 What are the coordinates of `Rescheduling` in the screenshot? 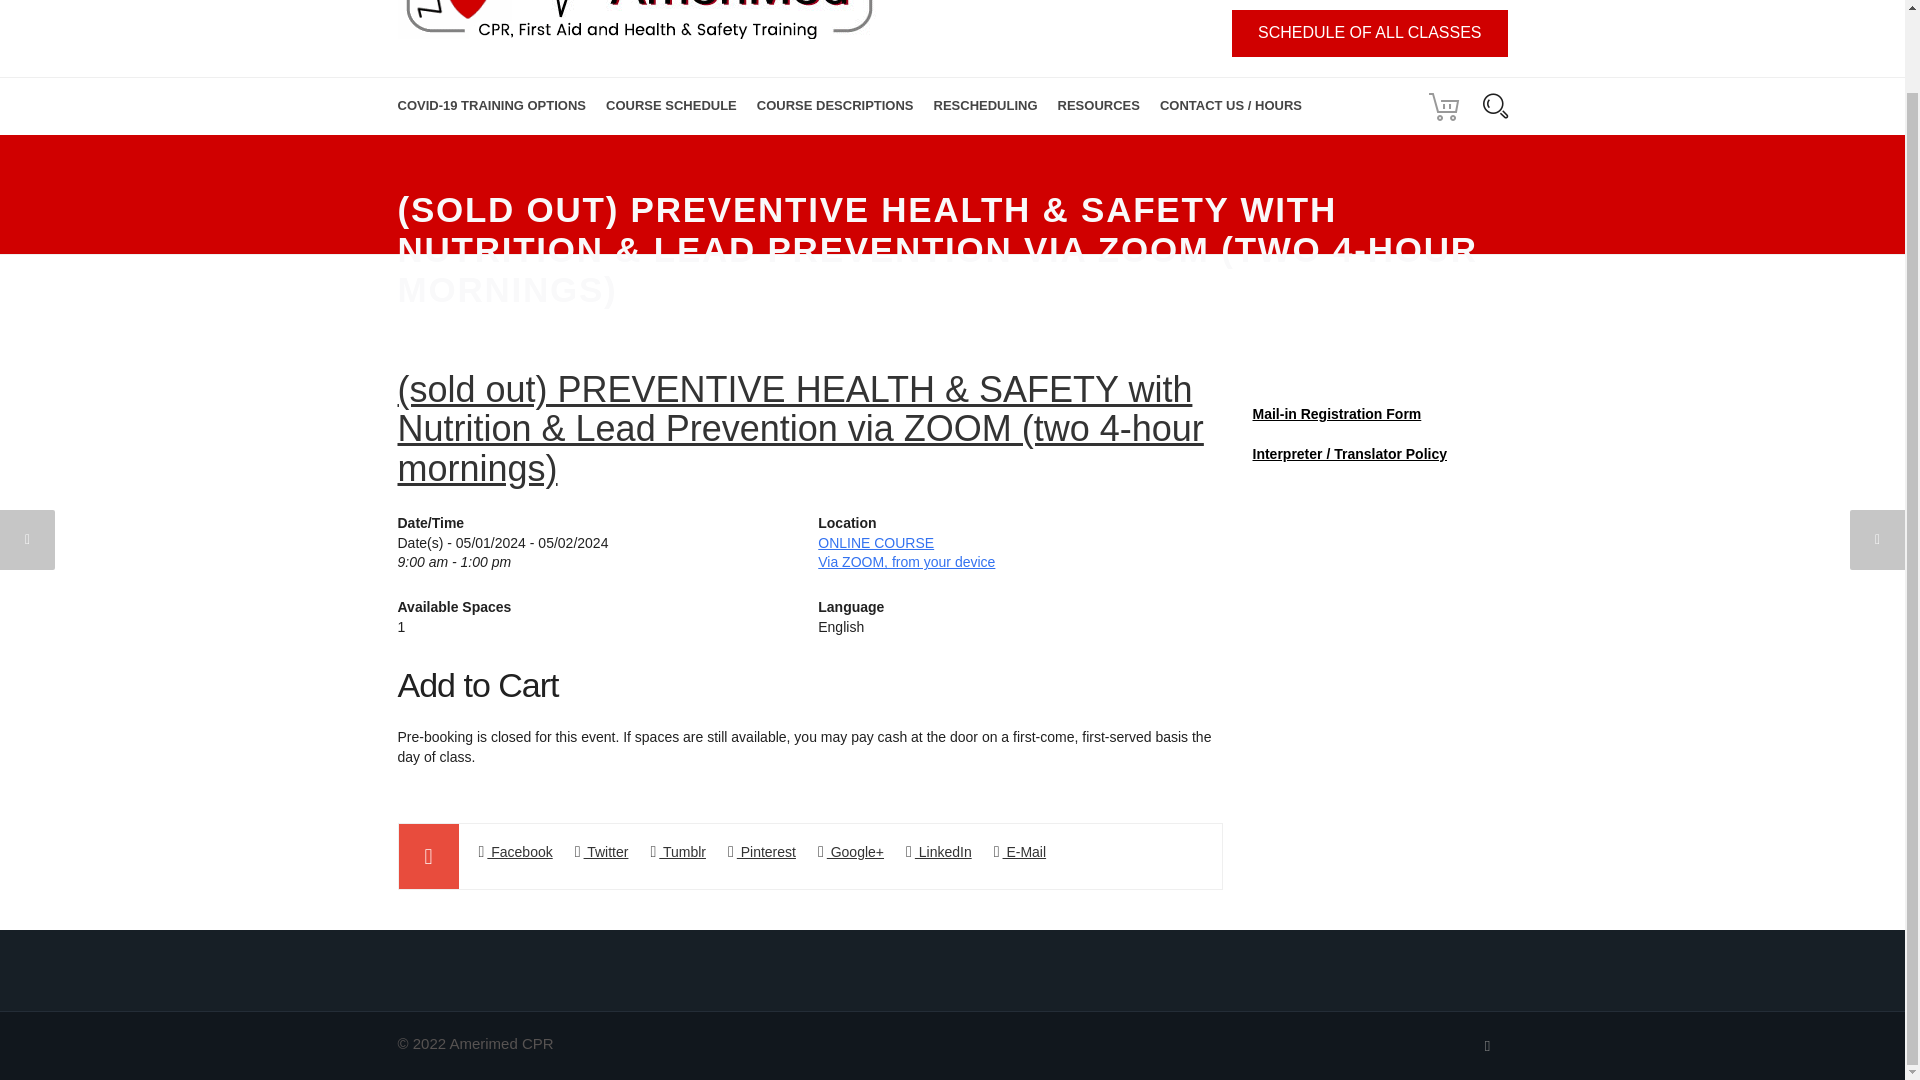 It's located at (986, 106).